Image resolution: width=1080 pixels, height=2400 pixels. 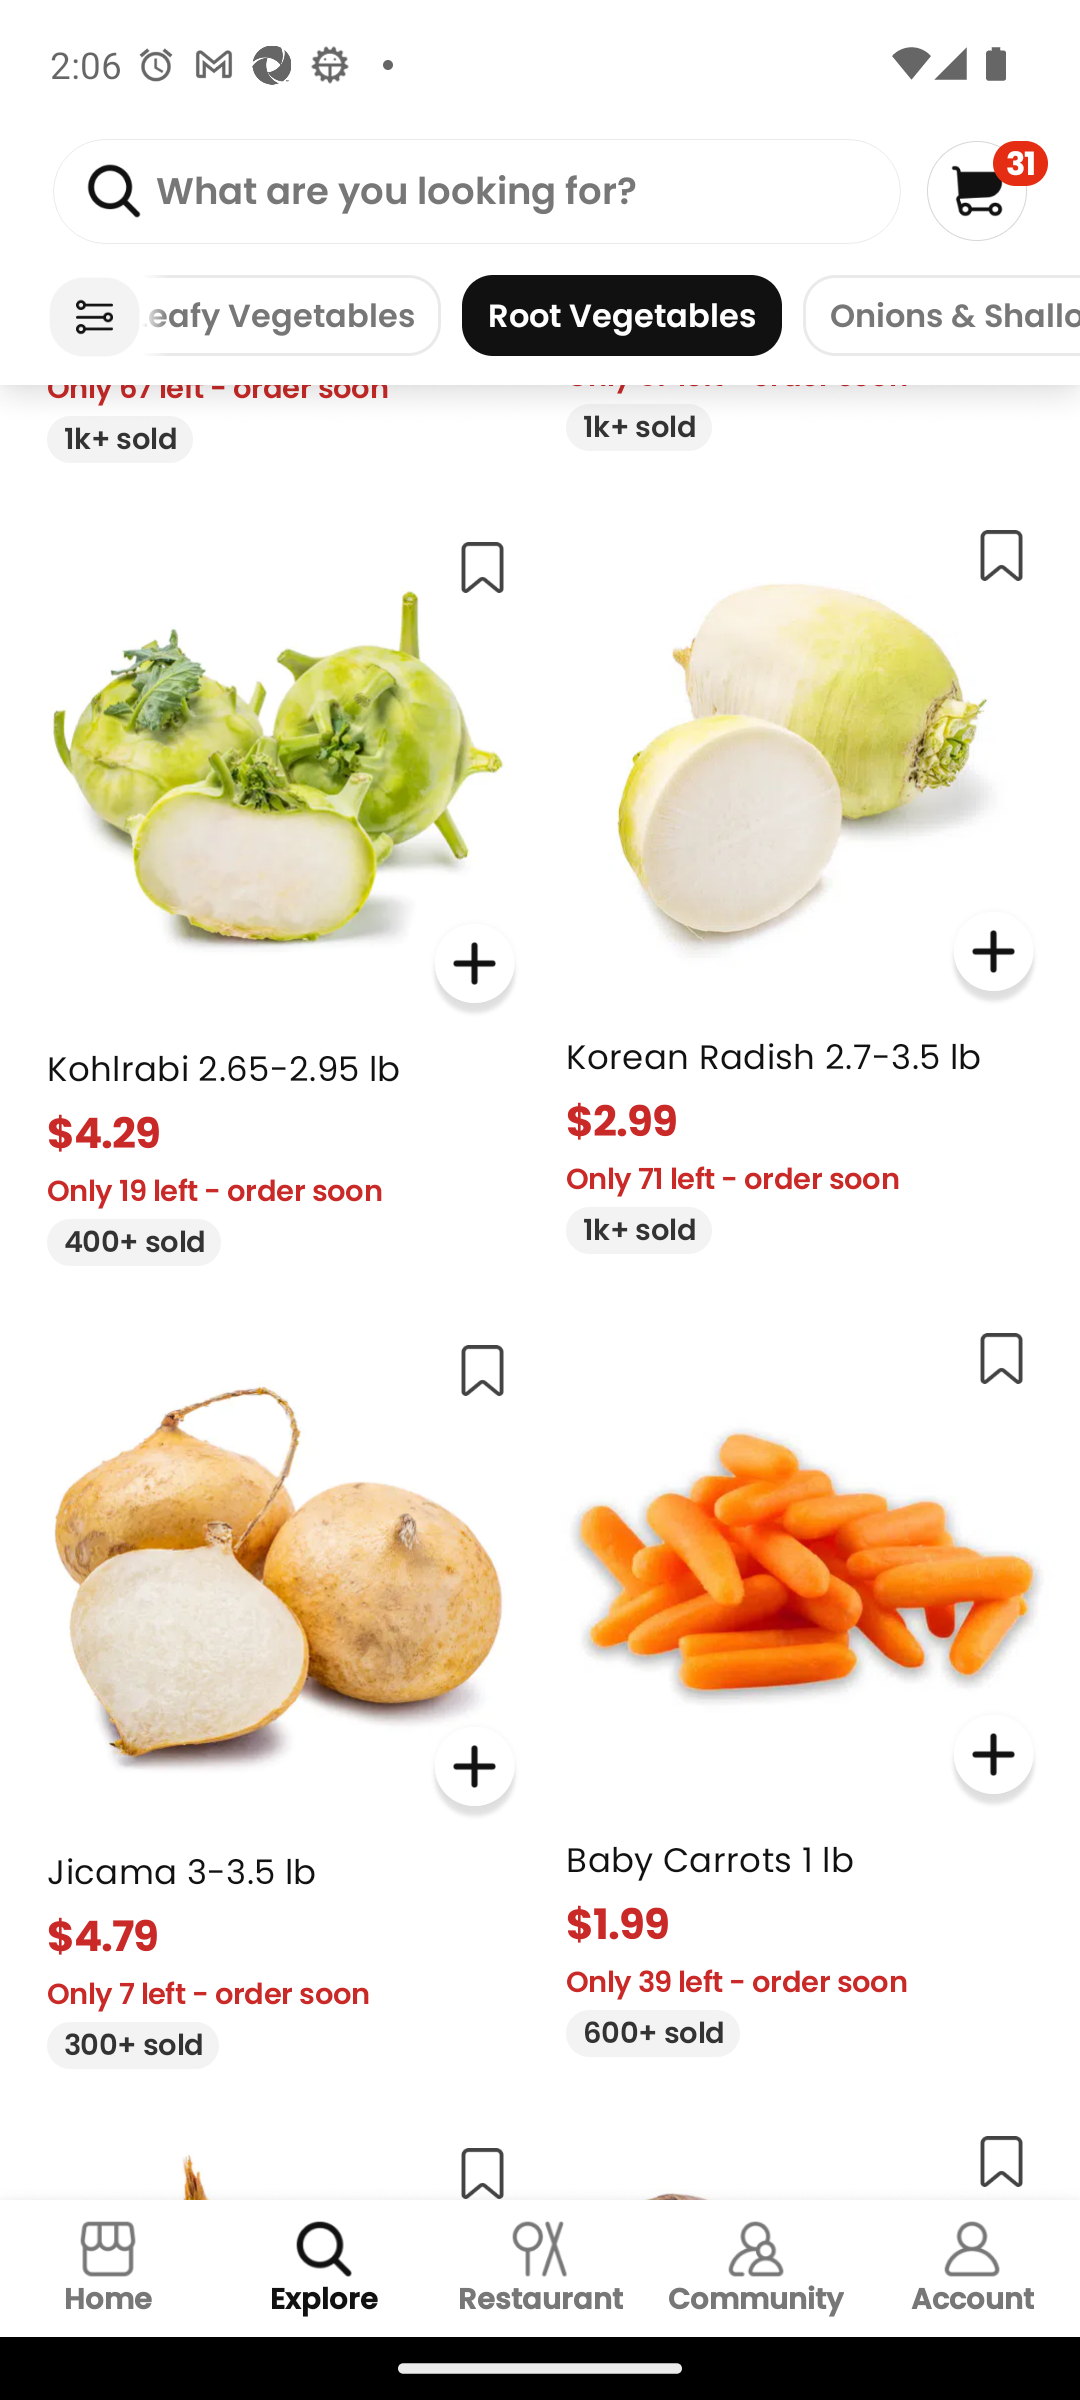 What do you see at coordinates (756, 2268) in the screenshot?
I see `Community` at bounding box center [756, 2268].